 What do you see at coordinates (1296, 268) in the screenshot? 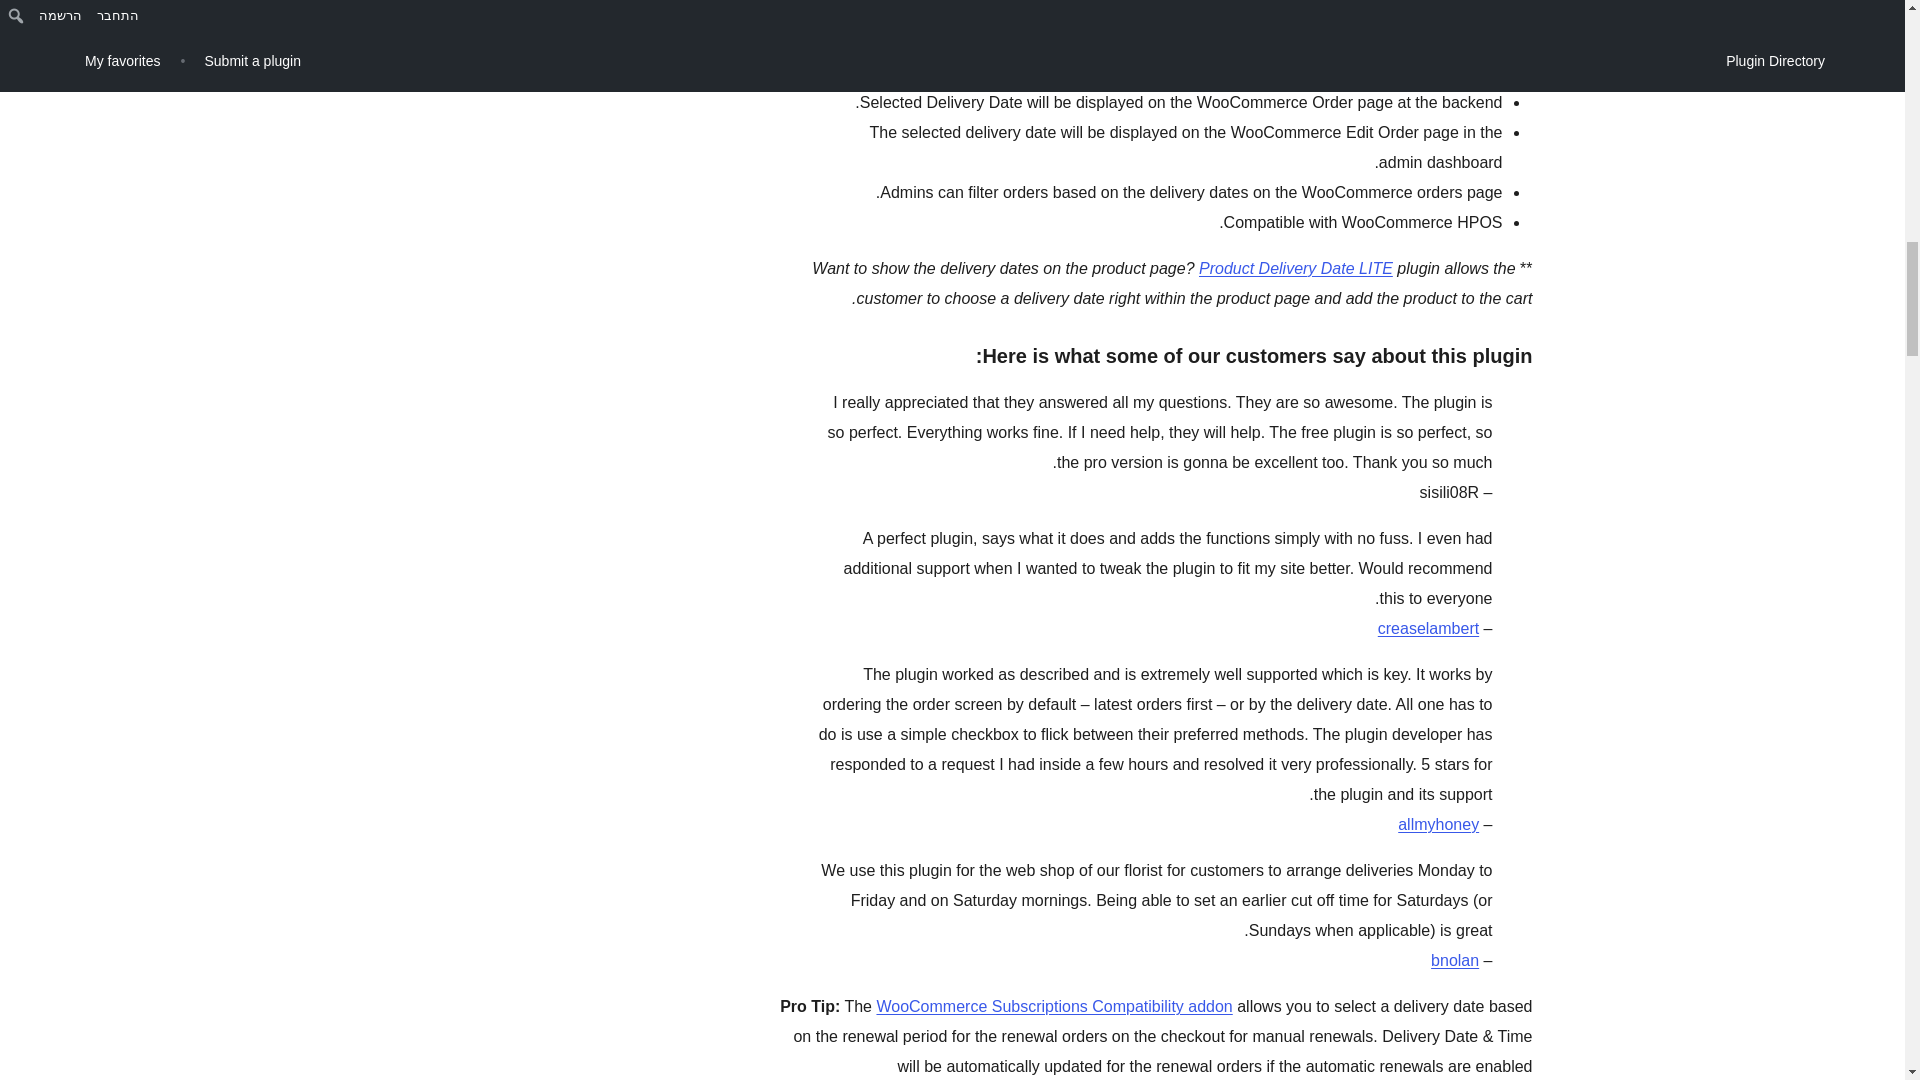
I see `Product Delivery Date LITE` at bounding box center [1296, 268].